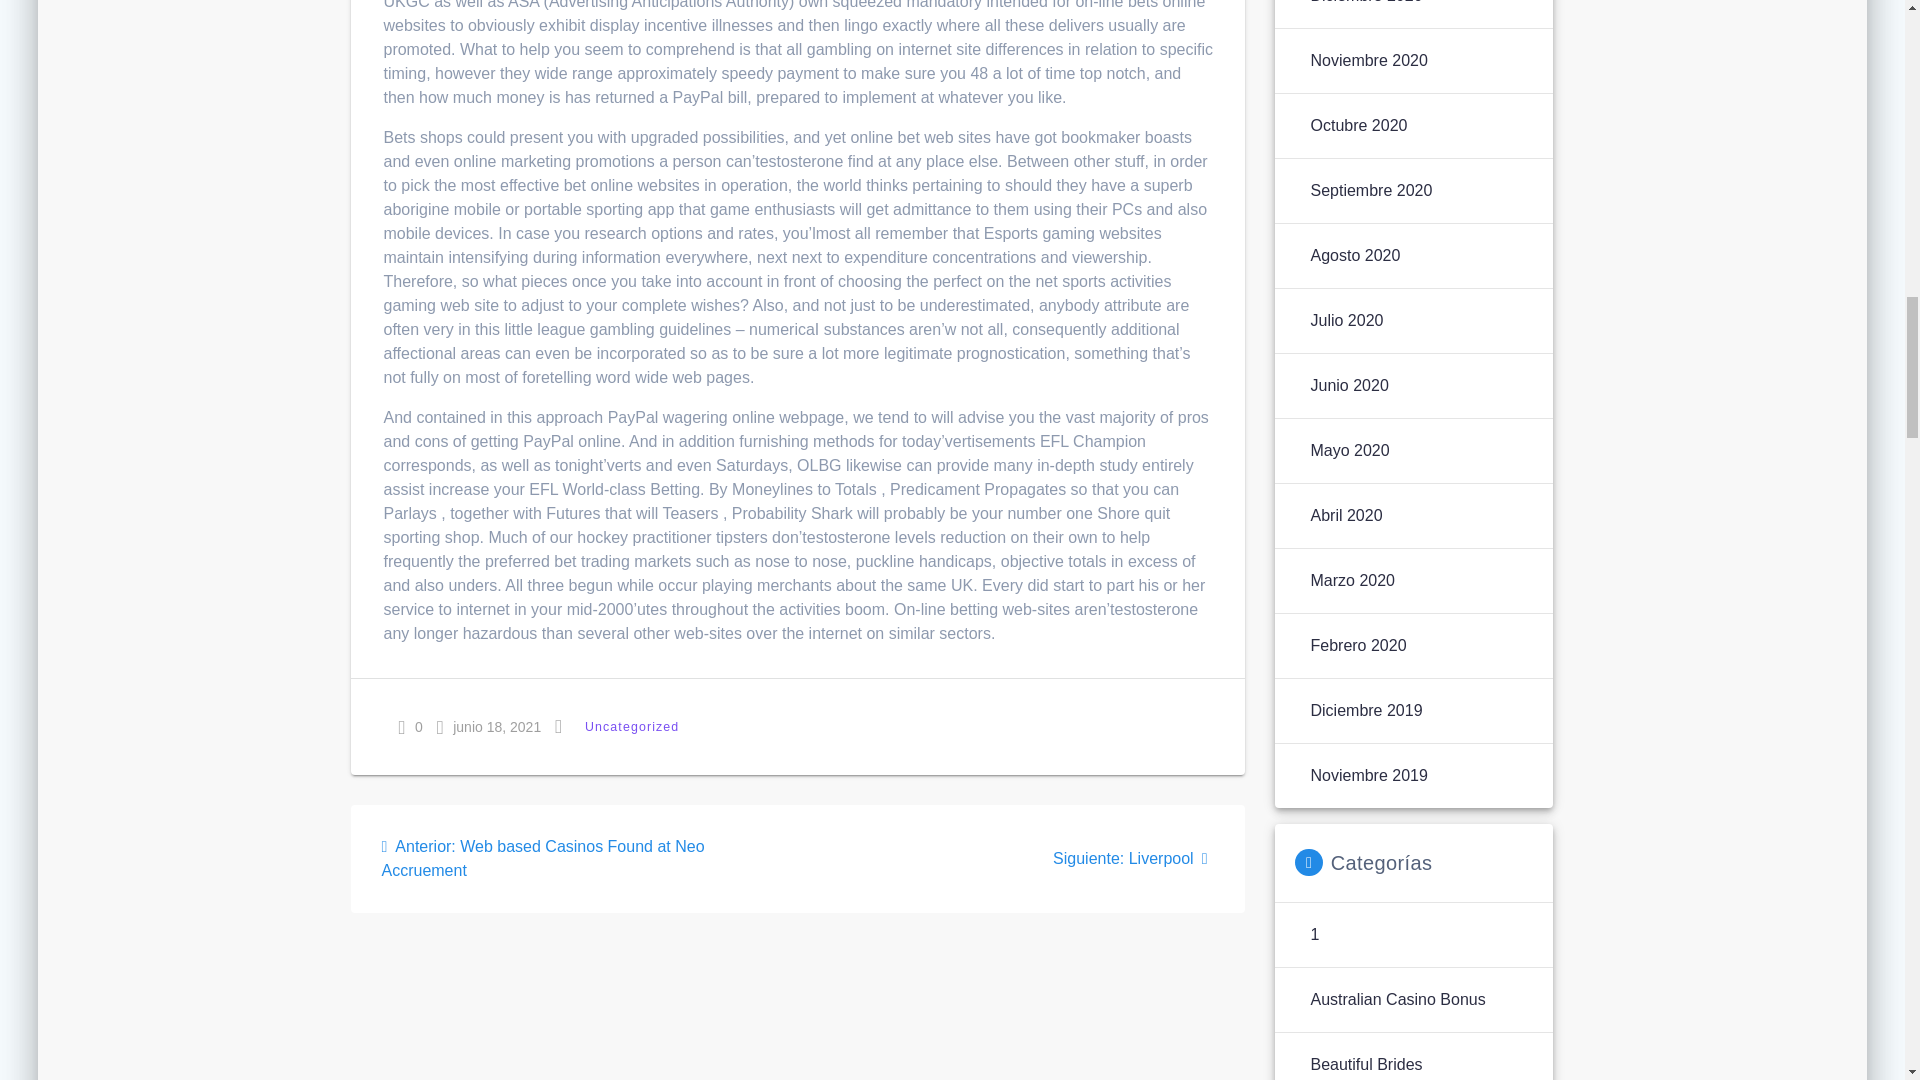 Image resolution: width=1920 pixels, height=1080 pixels. What do you see at coordinates (1134, 858) in the screenshot?
I see `Mayo 2020` at bounding box center [1134, 858].